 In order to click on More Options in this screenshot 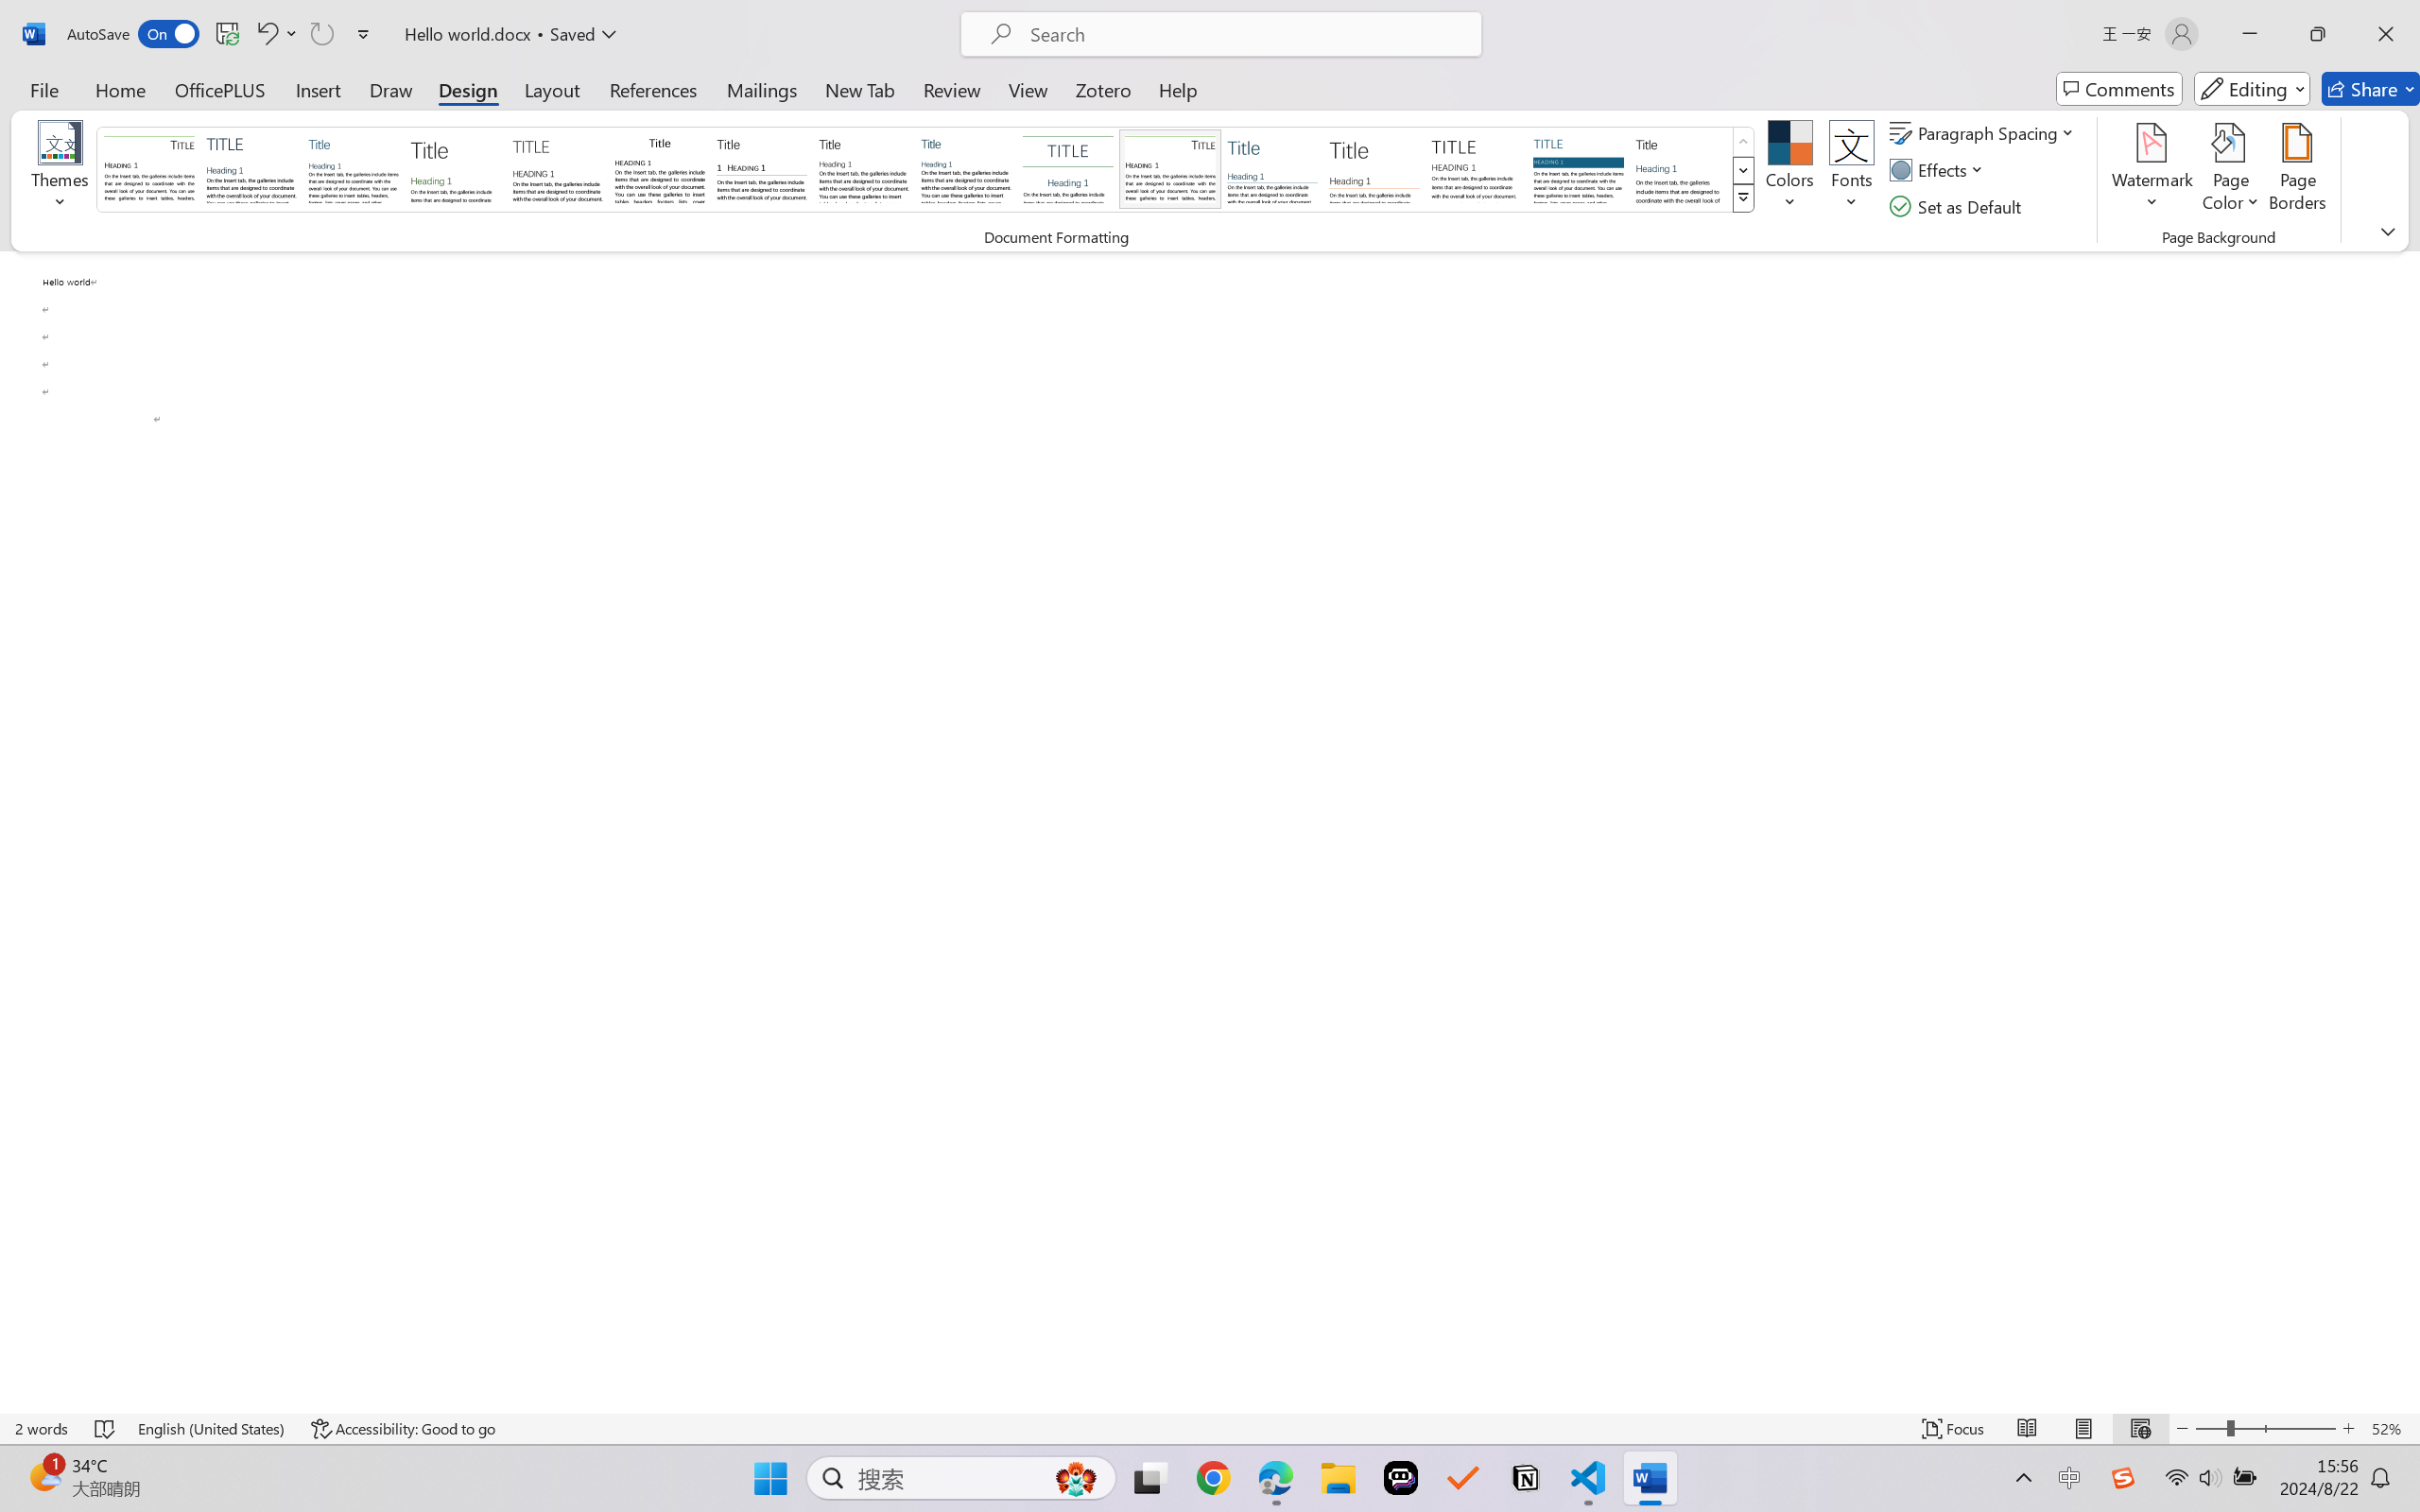, I will do `click(293, 34)`.